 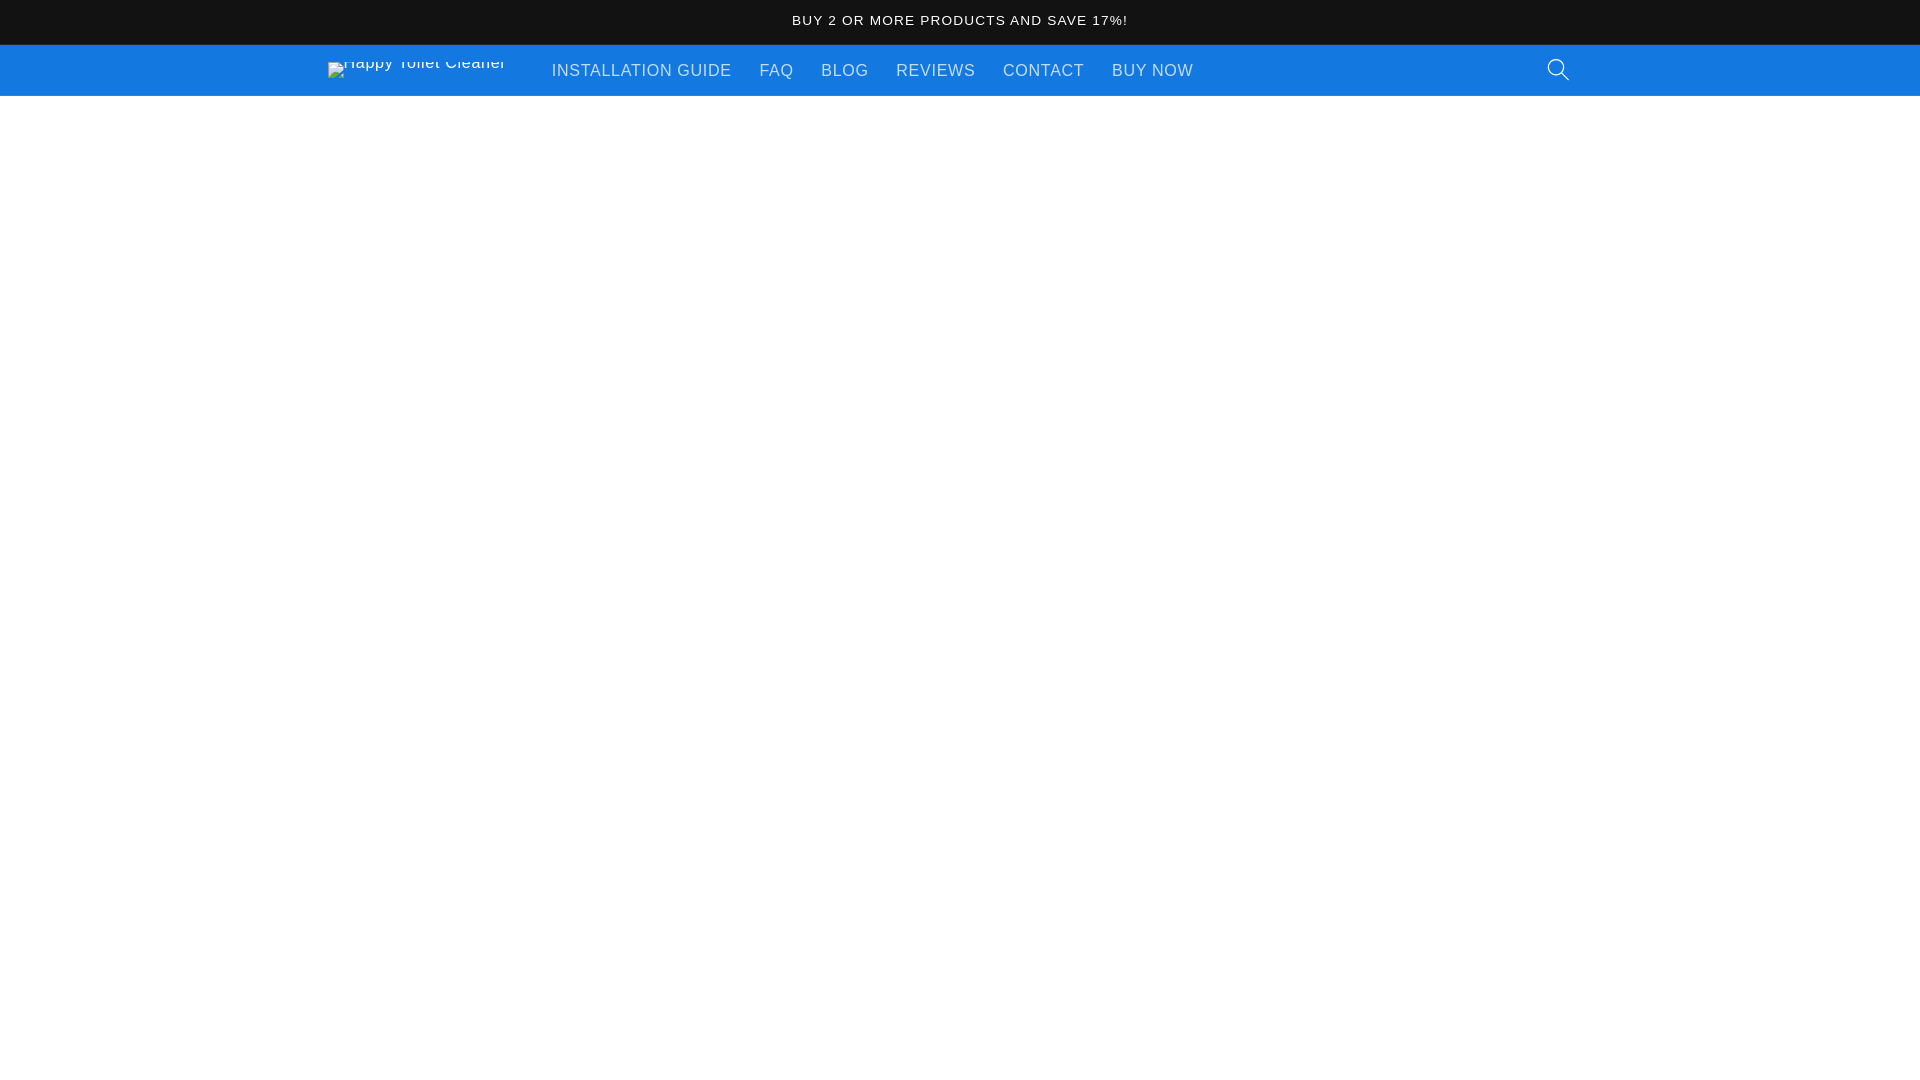 What do you see at coordinates (777, 70) in the screenshot?
I see `FAQ` at bounding box center [777, 70].